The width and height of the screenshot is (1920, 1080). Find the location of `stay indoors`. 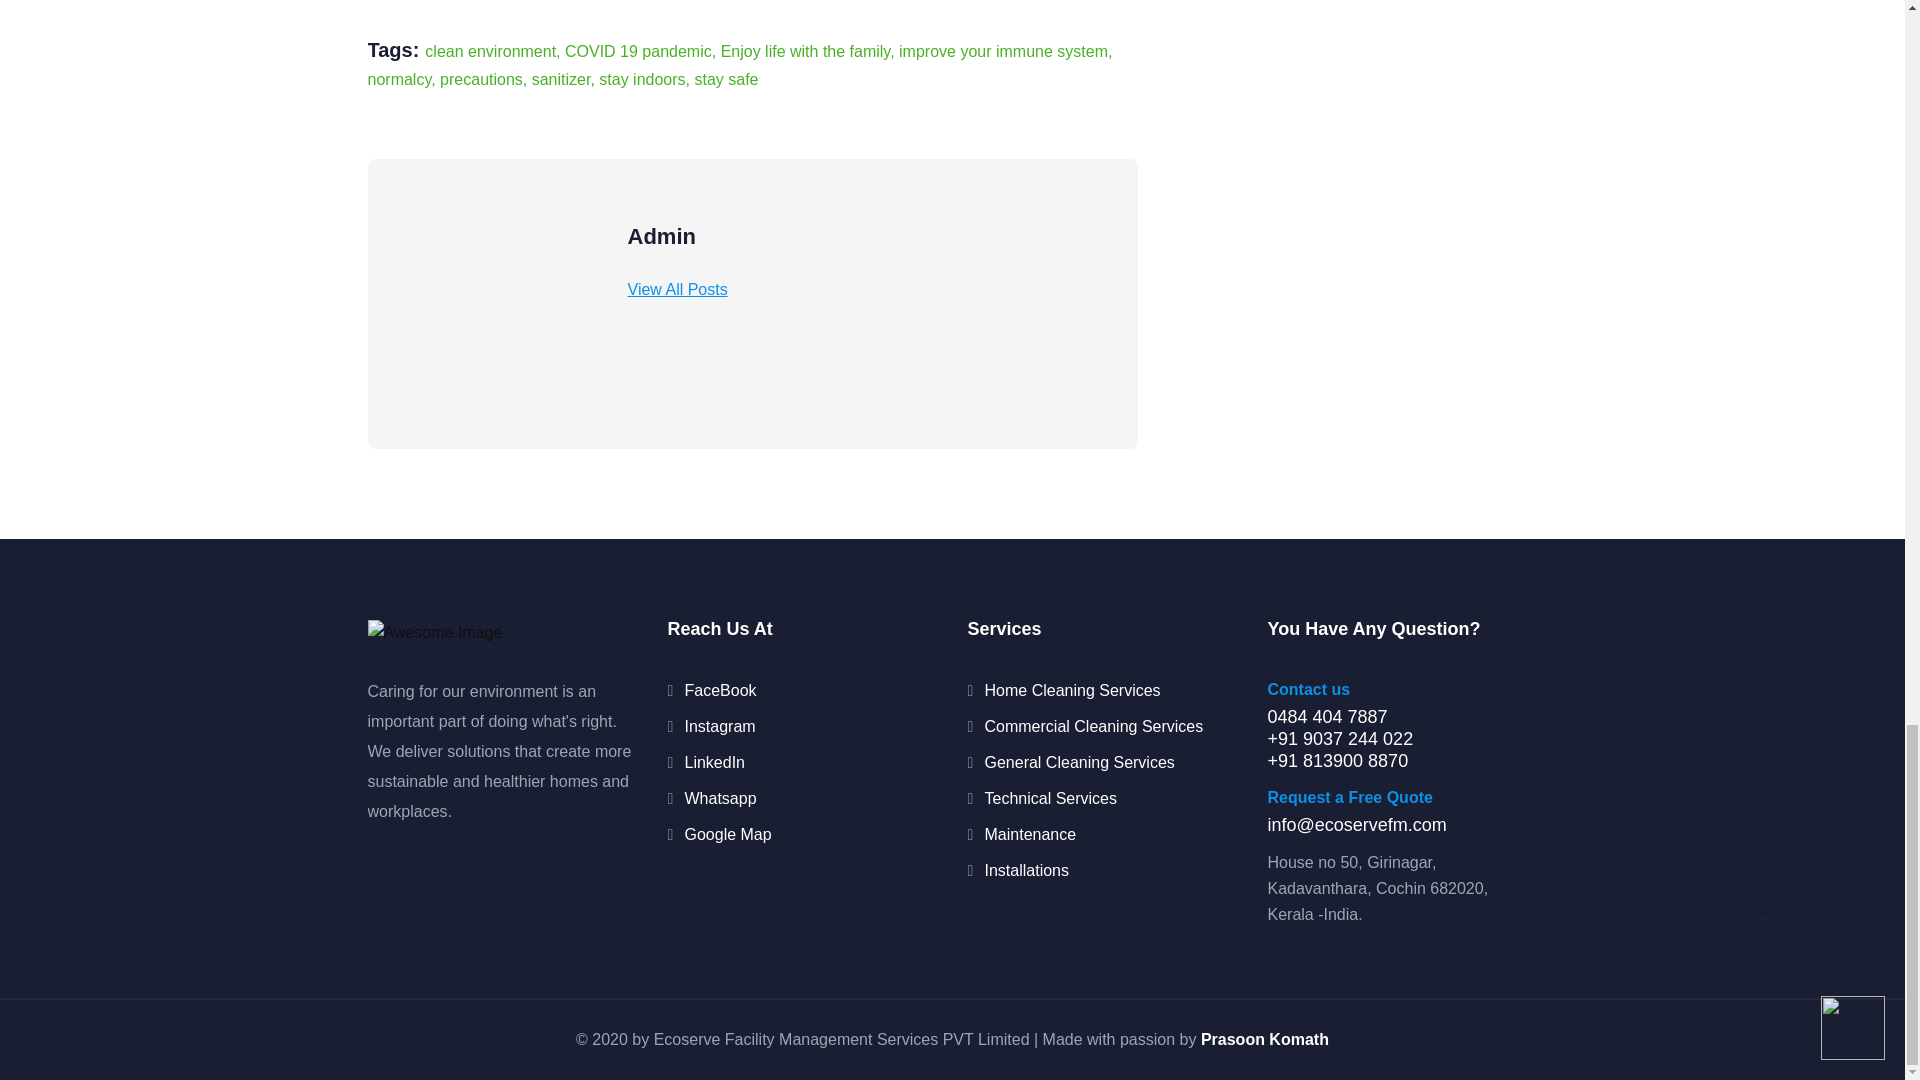

stay indoors is located at coordinates (642, 79).